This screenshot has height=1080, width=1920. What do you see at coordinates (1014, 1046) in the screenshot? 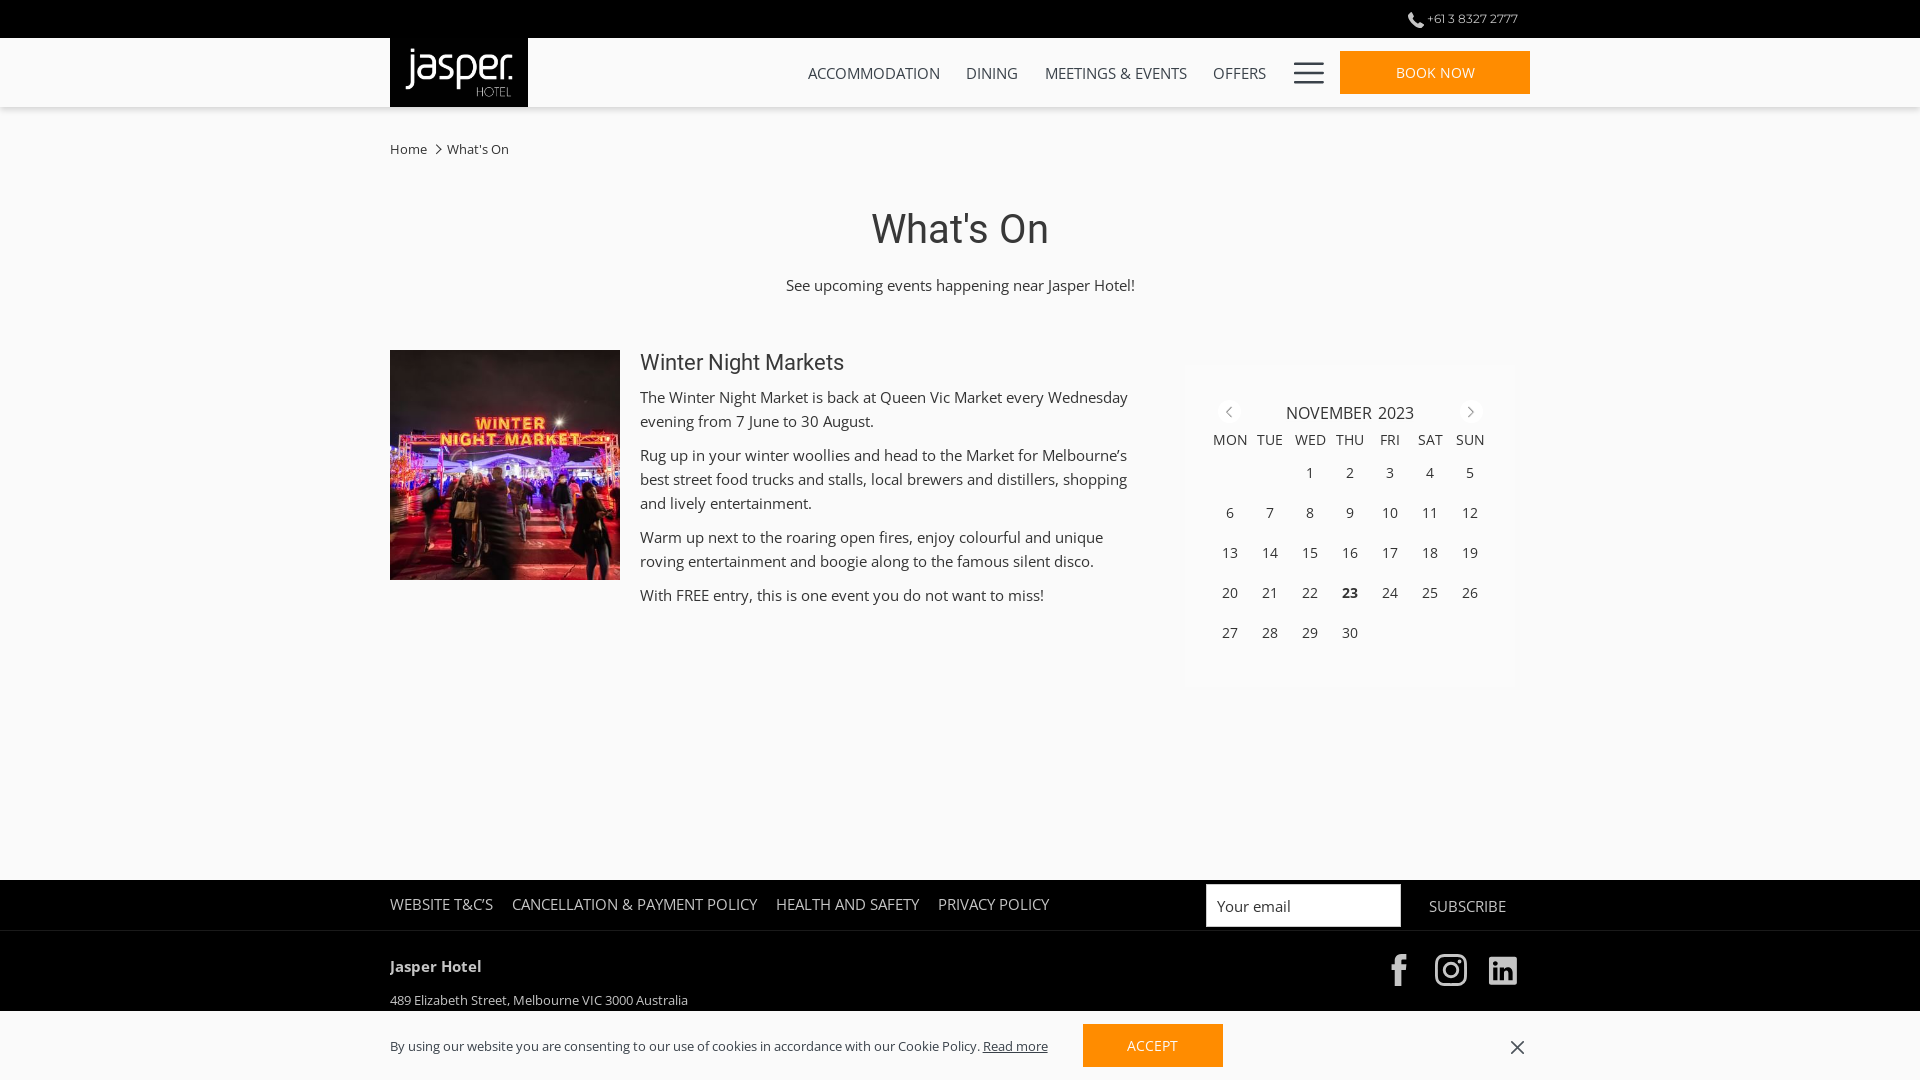
I see `Read more` at bounding box center [1014, 1046].